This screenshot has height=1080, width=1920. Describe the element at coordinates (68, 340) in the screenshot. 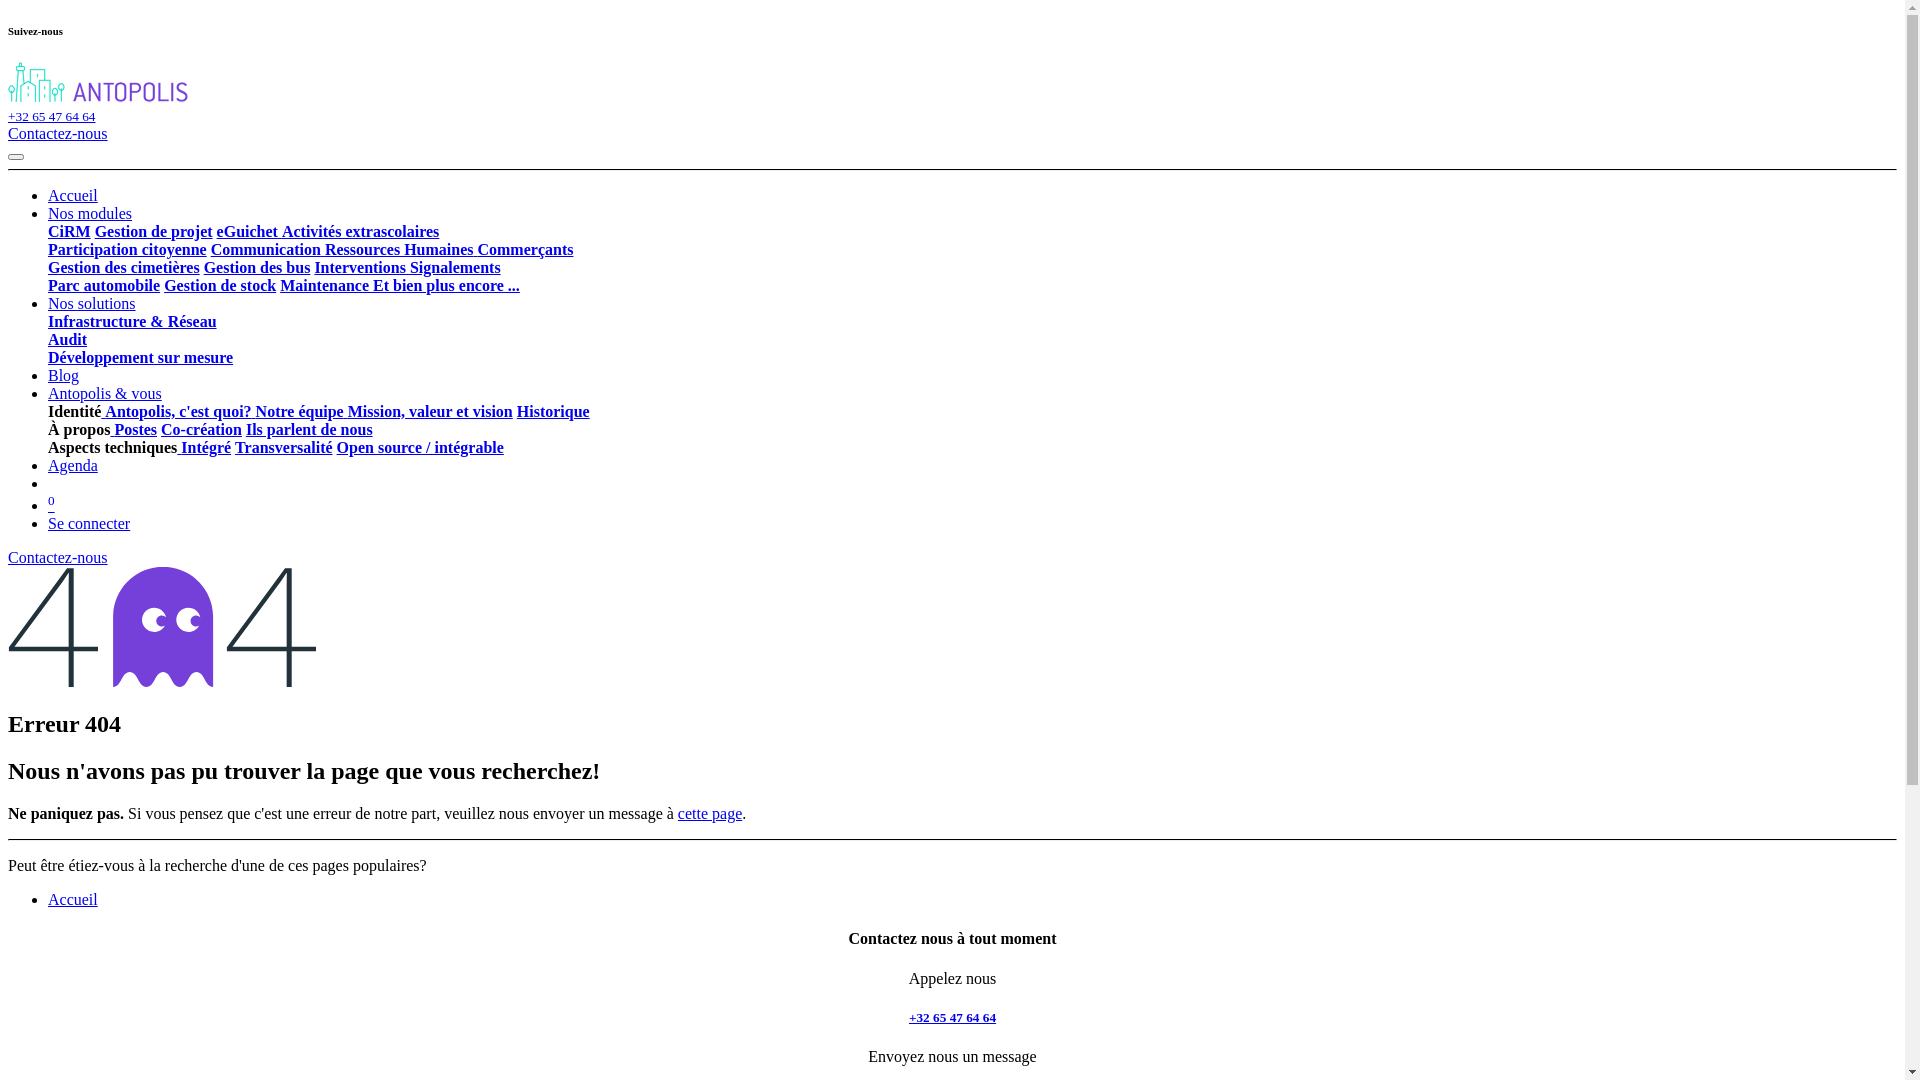

I see `Audit` at that location.